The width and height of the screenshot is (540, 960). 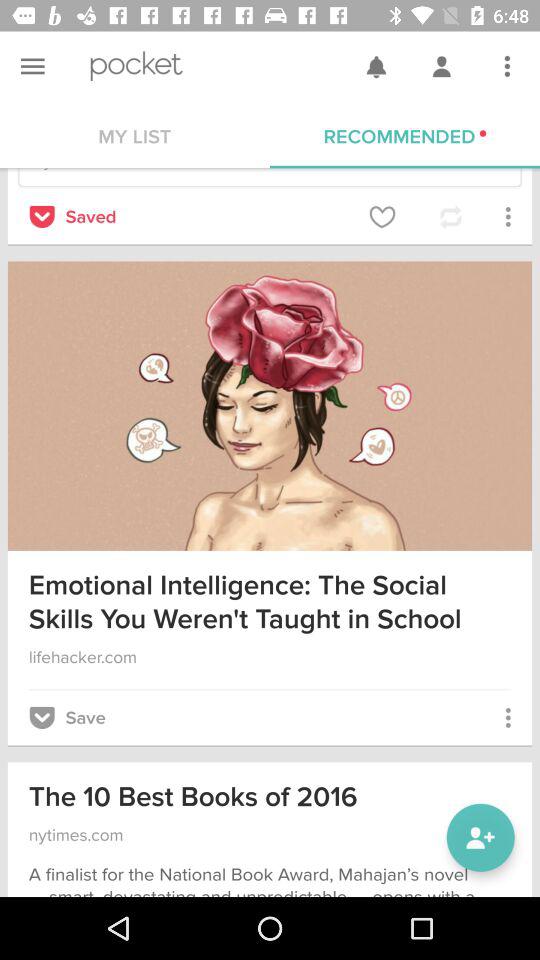 I want to click on select the item next to the the 10 best item, so click(x=480, y=838).